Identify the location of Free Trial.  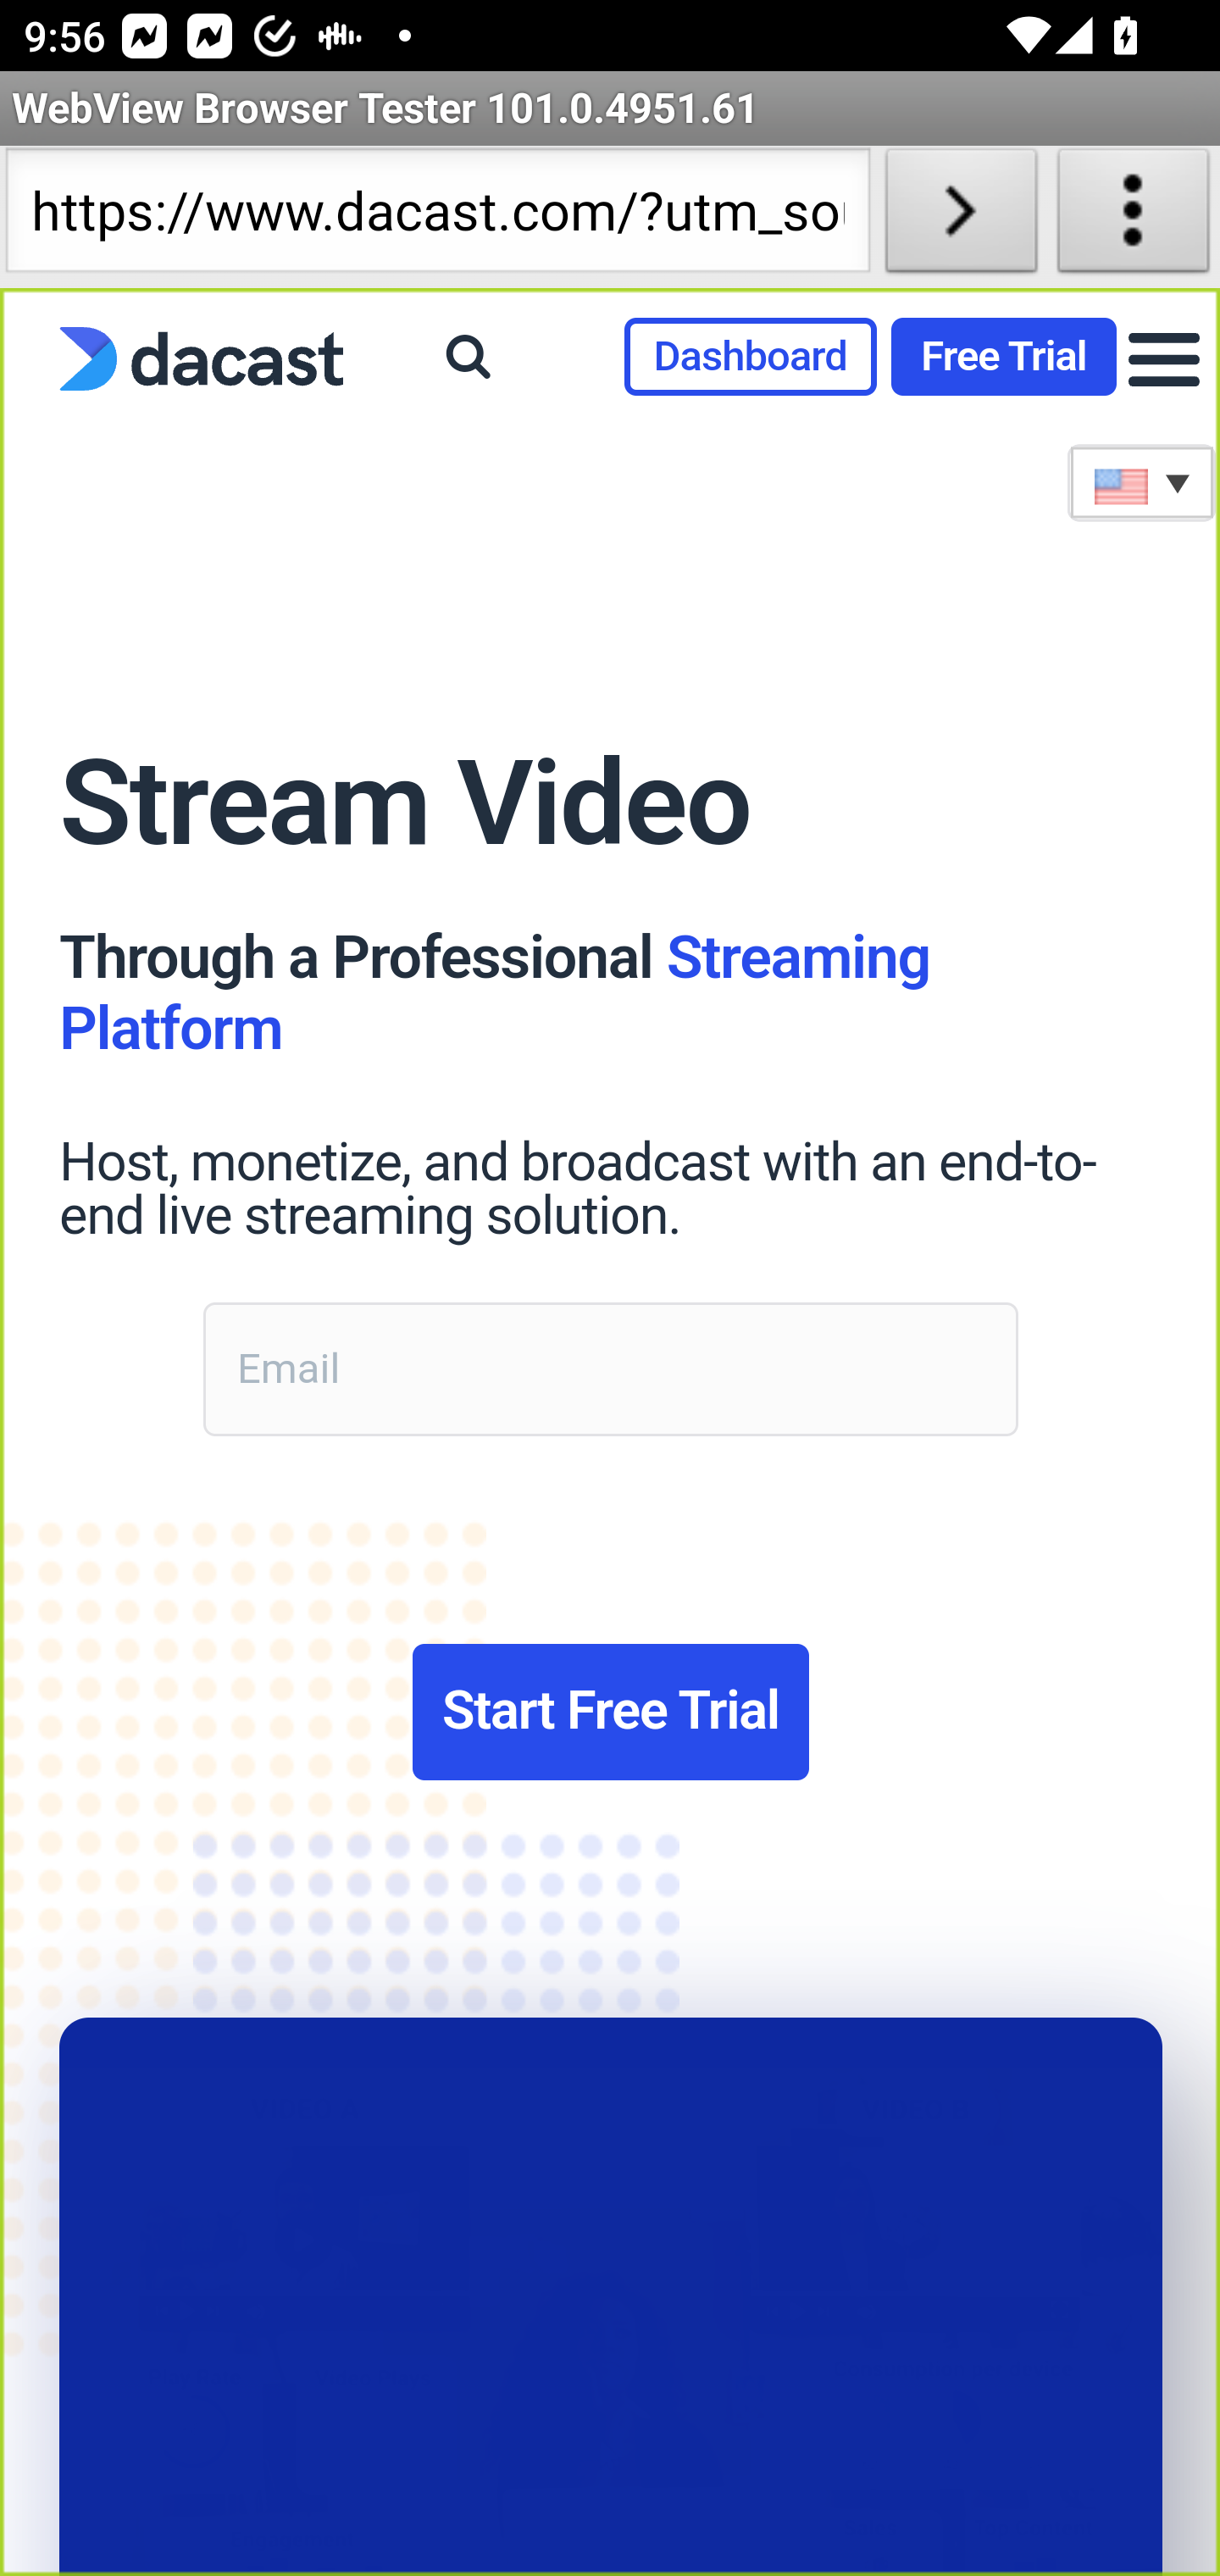
(1003, 356).